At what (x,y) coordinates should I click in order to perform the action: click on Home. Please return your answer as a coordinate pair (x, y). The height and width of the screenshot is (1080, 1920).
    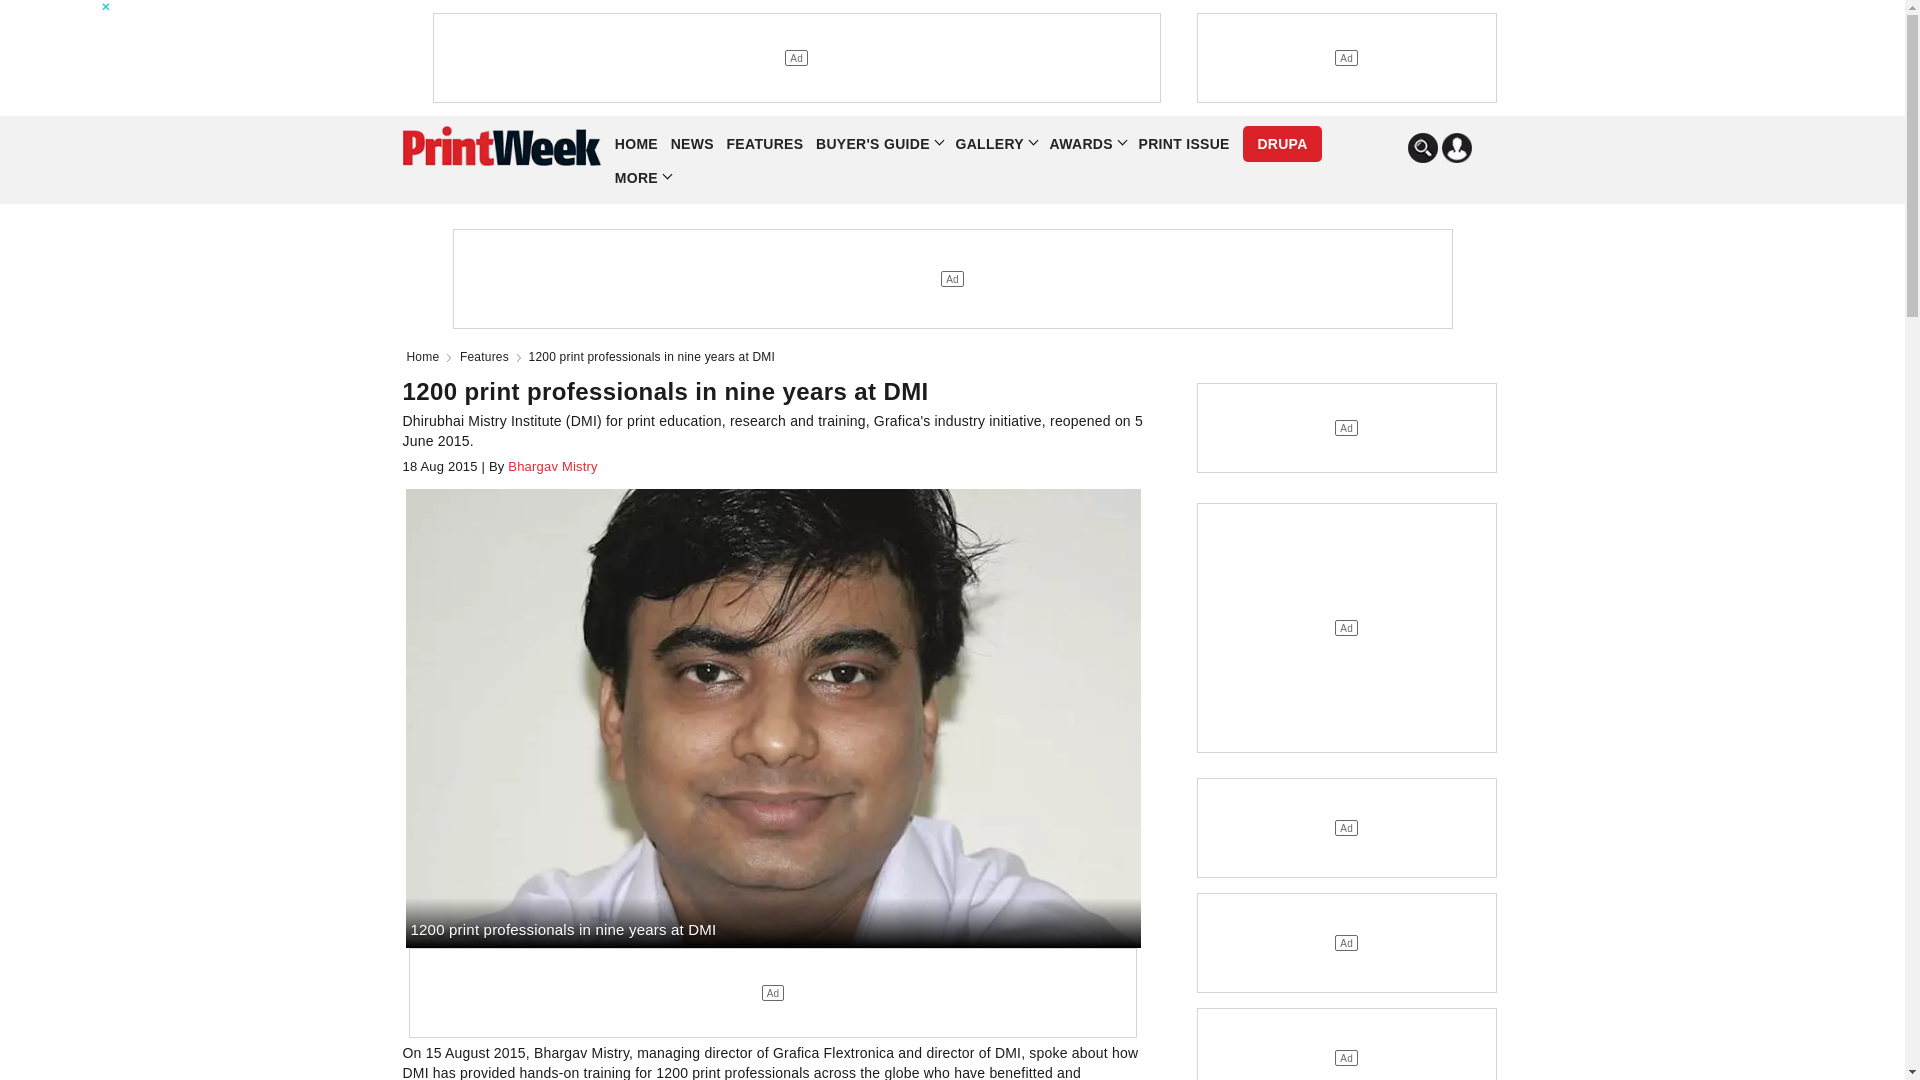
    Looking at the image, I should click on (426, 356).